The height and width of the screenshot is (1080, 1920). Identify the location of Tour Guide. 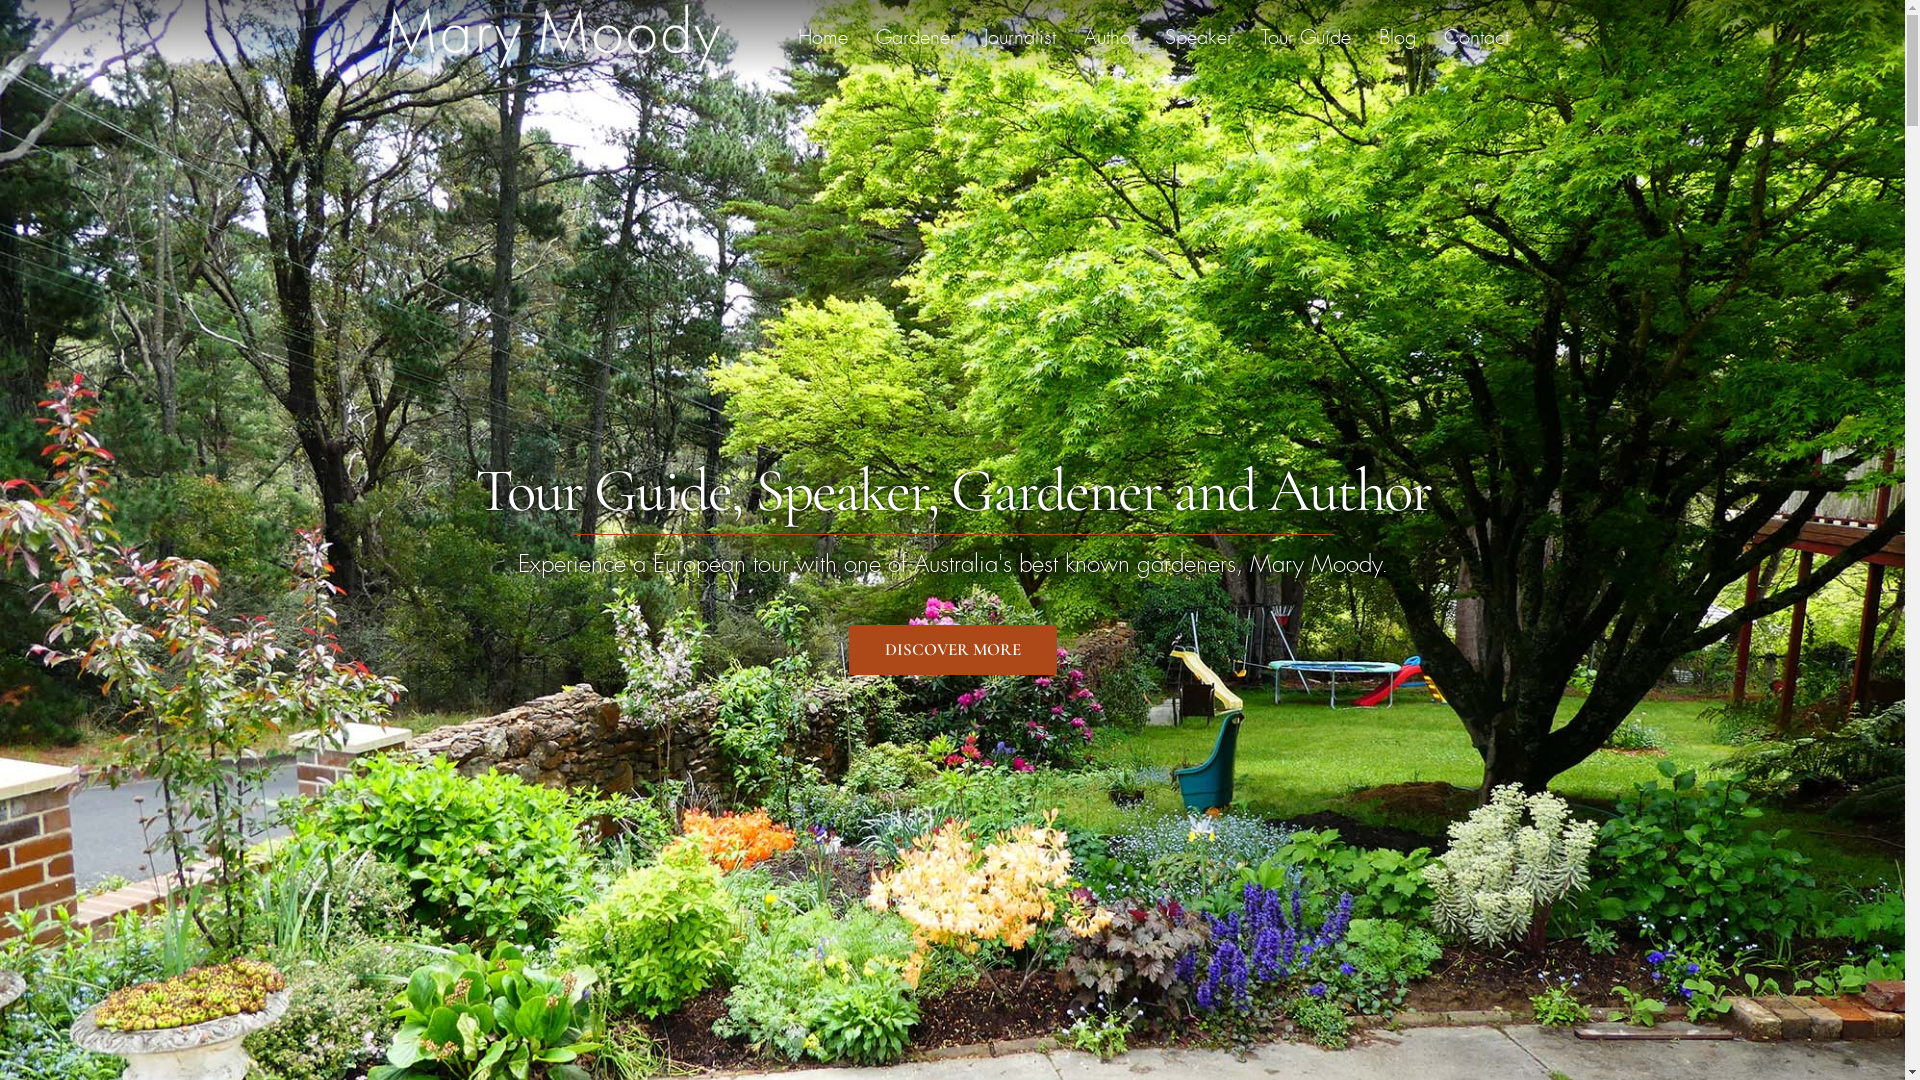
(1305, 38).